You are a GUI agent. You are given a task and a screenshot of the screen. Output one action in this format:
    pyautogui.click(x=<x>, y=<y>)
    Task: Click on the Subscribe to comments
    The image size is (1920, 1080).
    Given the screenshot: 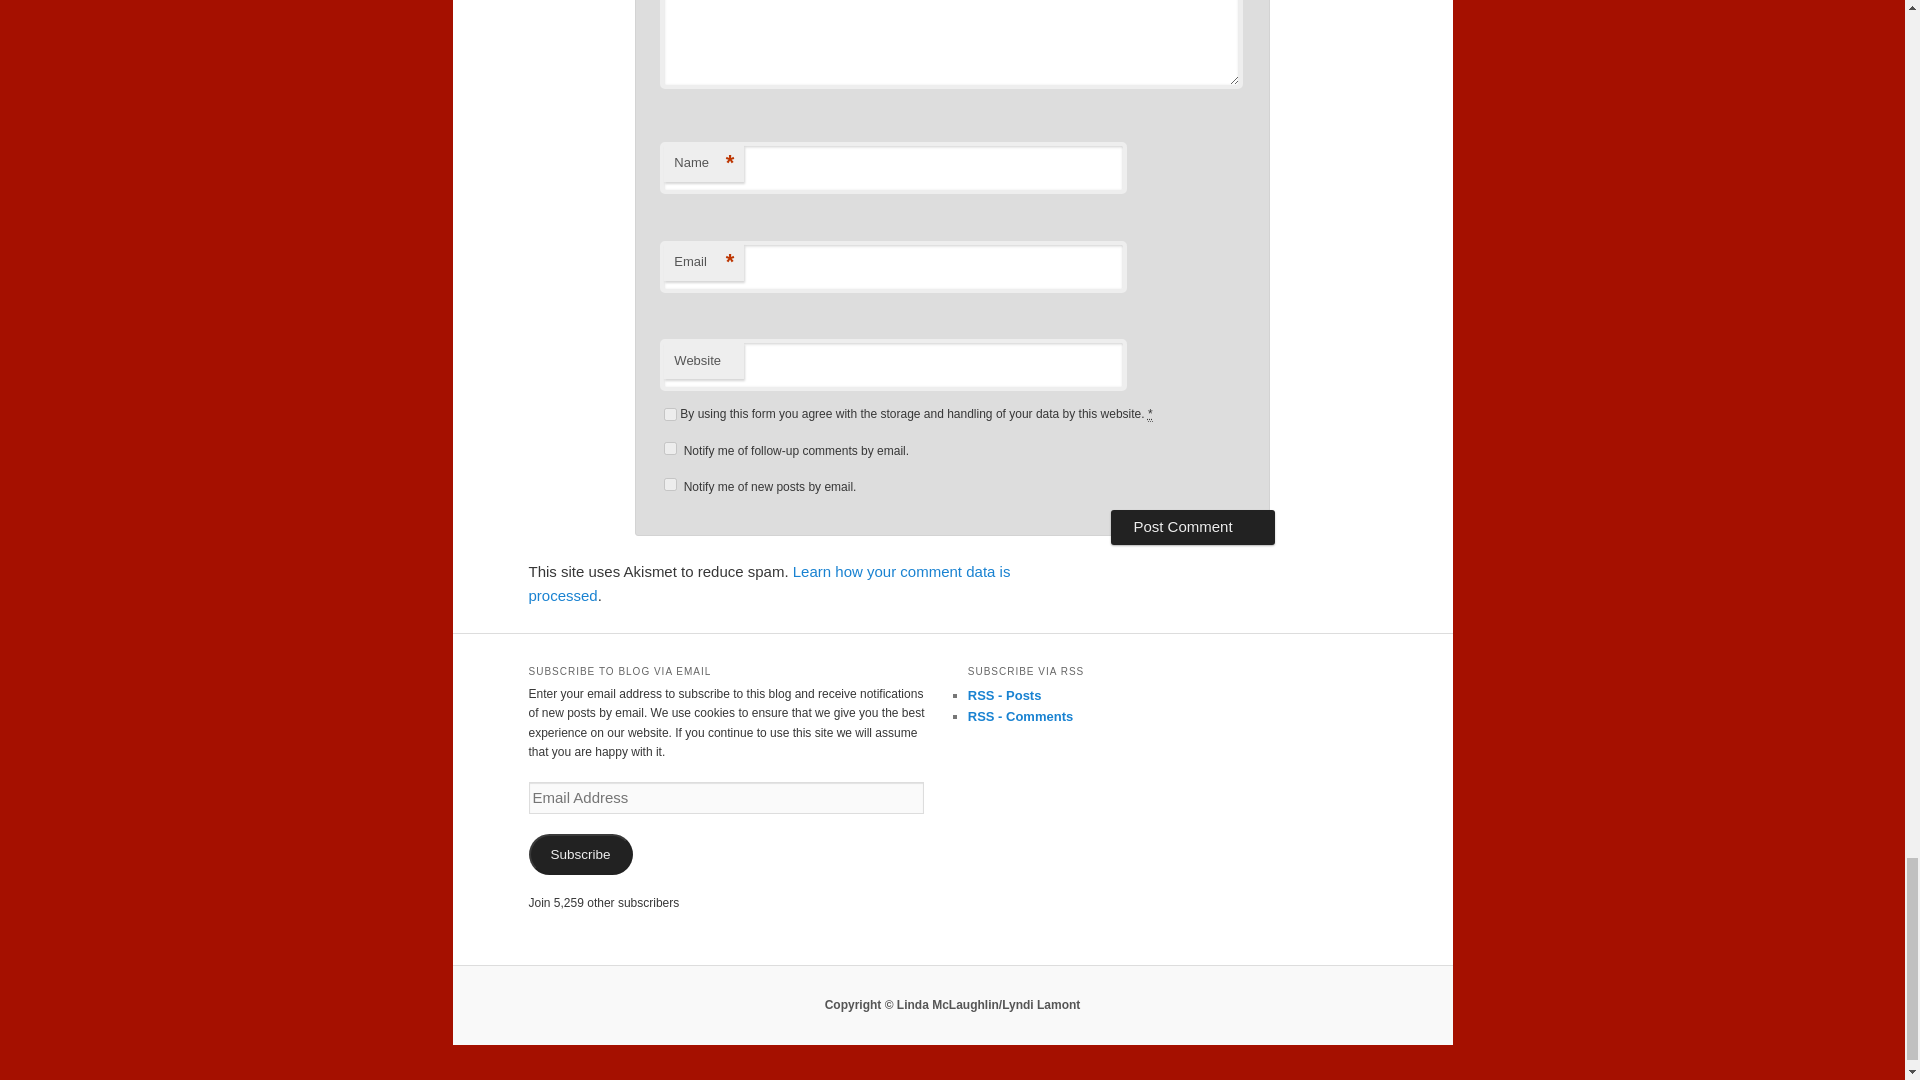 What is the action you would take?
    pyautogui.click(x=1020, y=716)
    